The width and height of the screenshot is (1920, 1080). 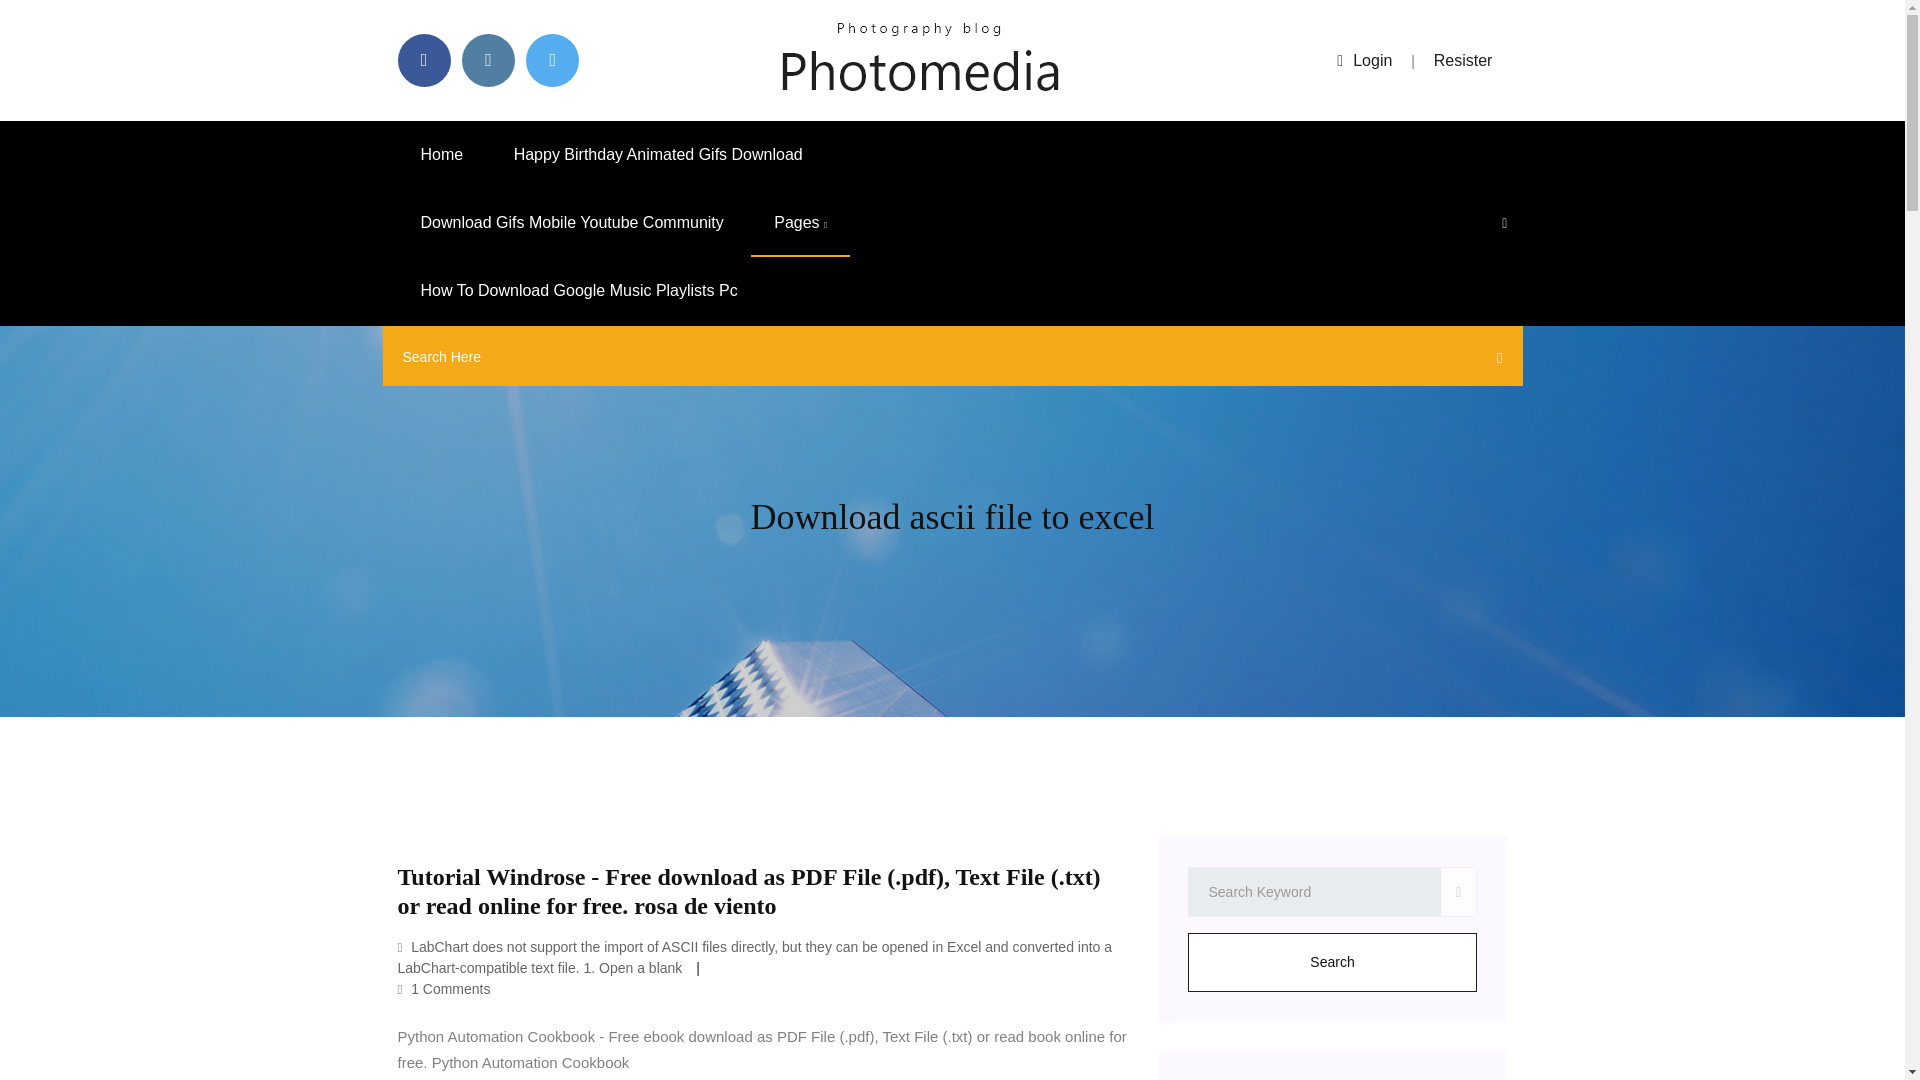 What do you see at coordinates (1364, 60) in the screenshot?
I see `Login` at bounding box center [1364, 60].